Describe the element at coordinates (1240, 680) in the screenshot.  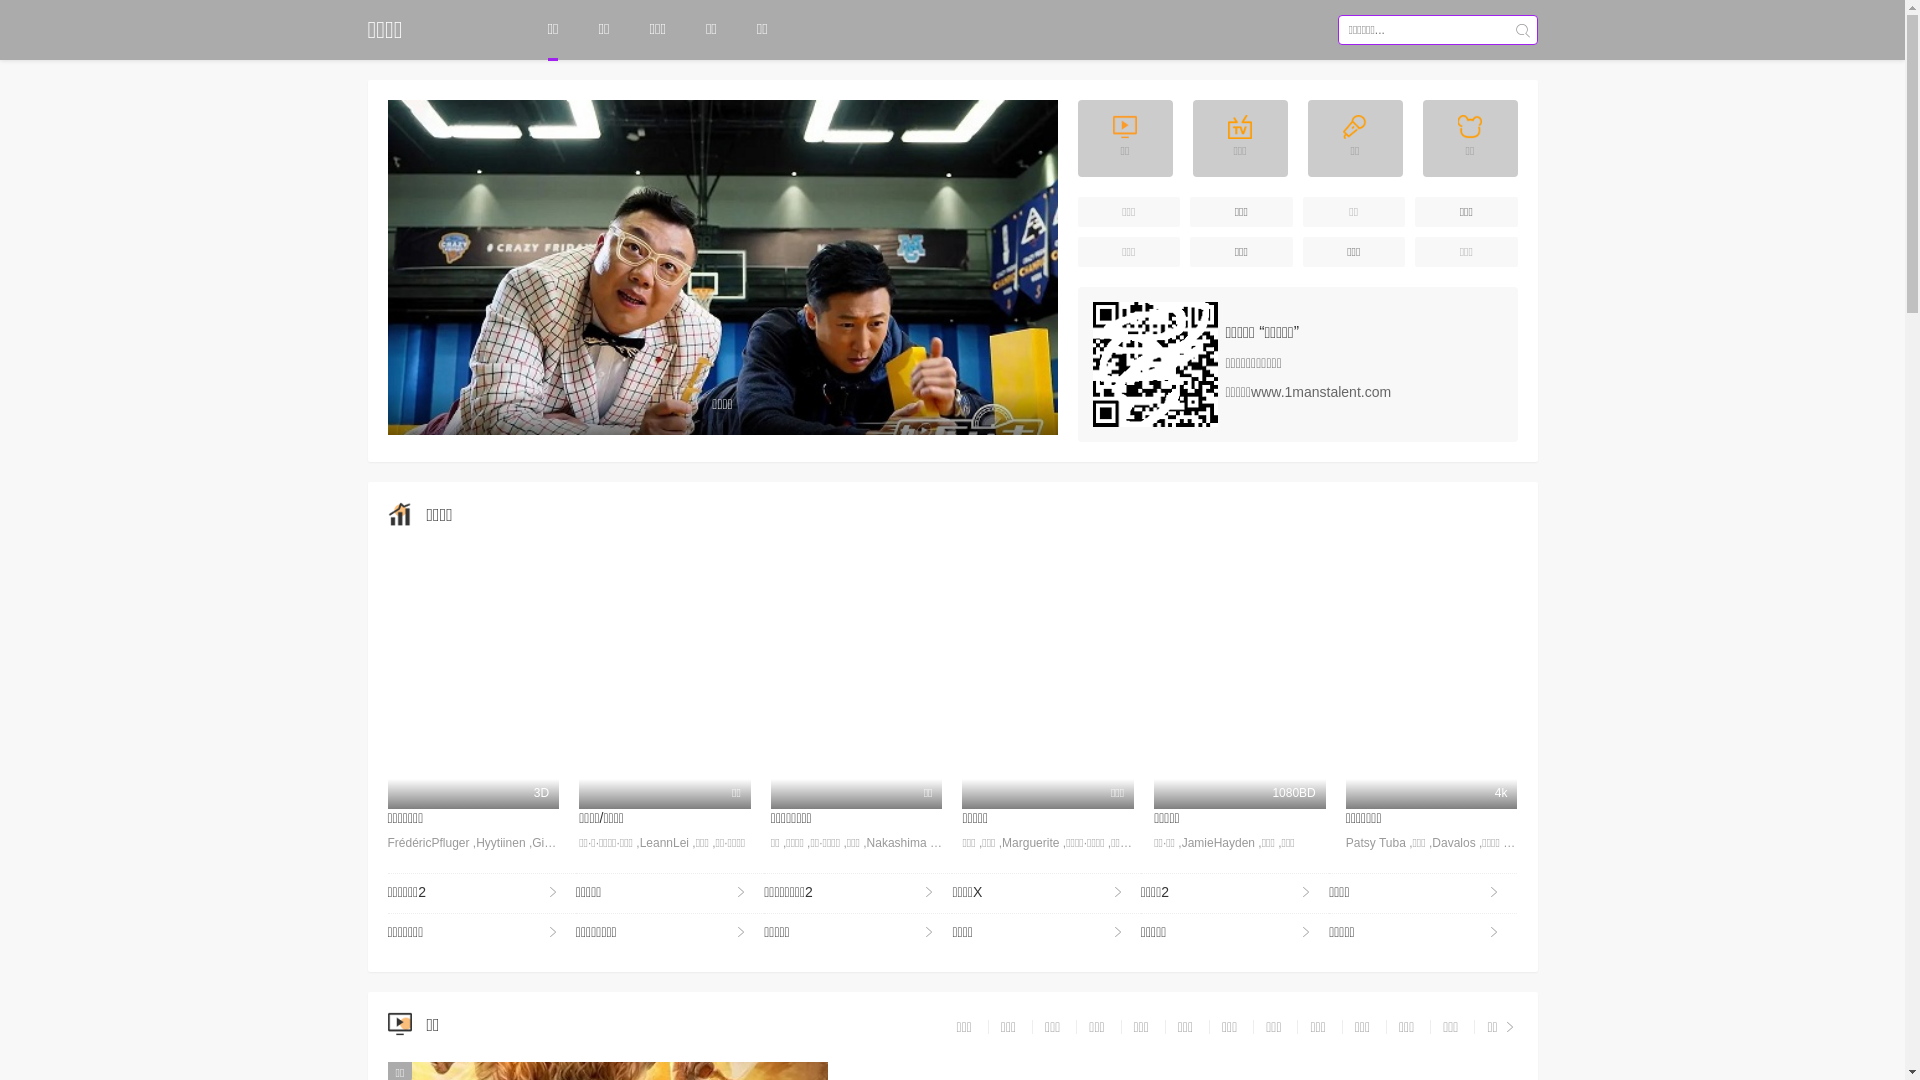
I see `1080BD` at that location.